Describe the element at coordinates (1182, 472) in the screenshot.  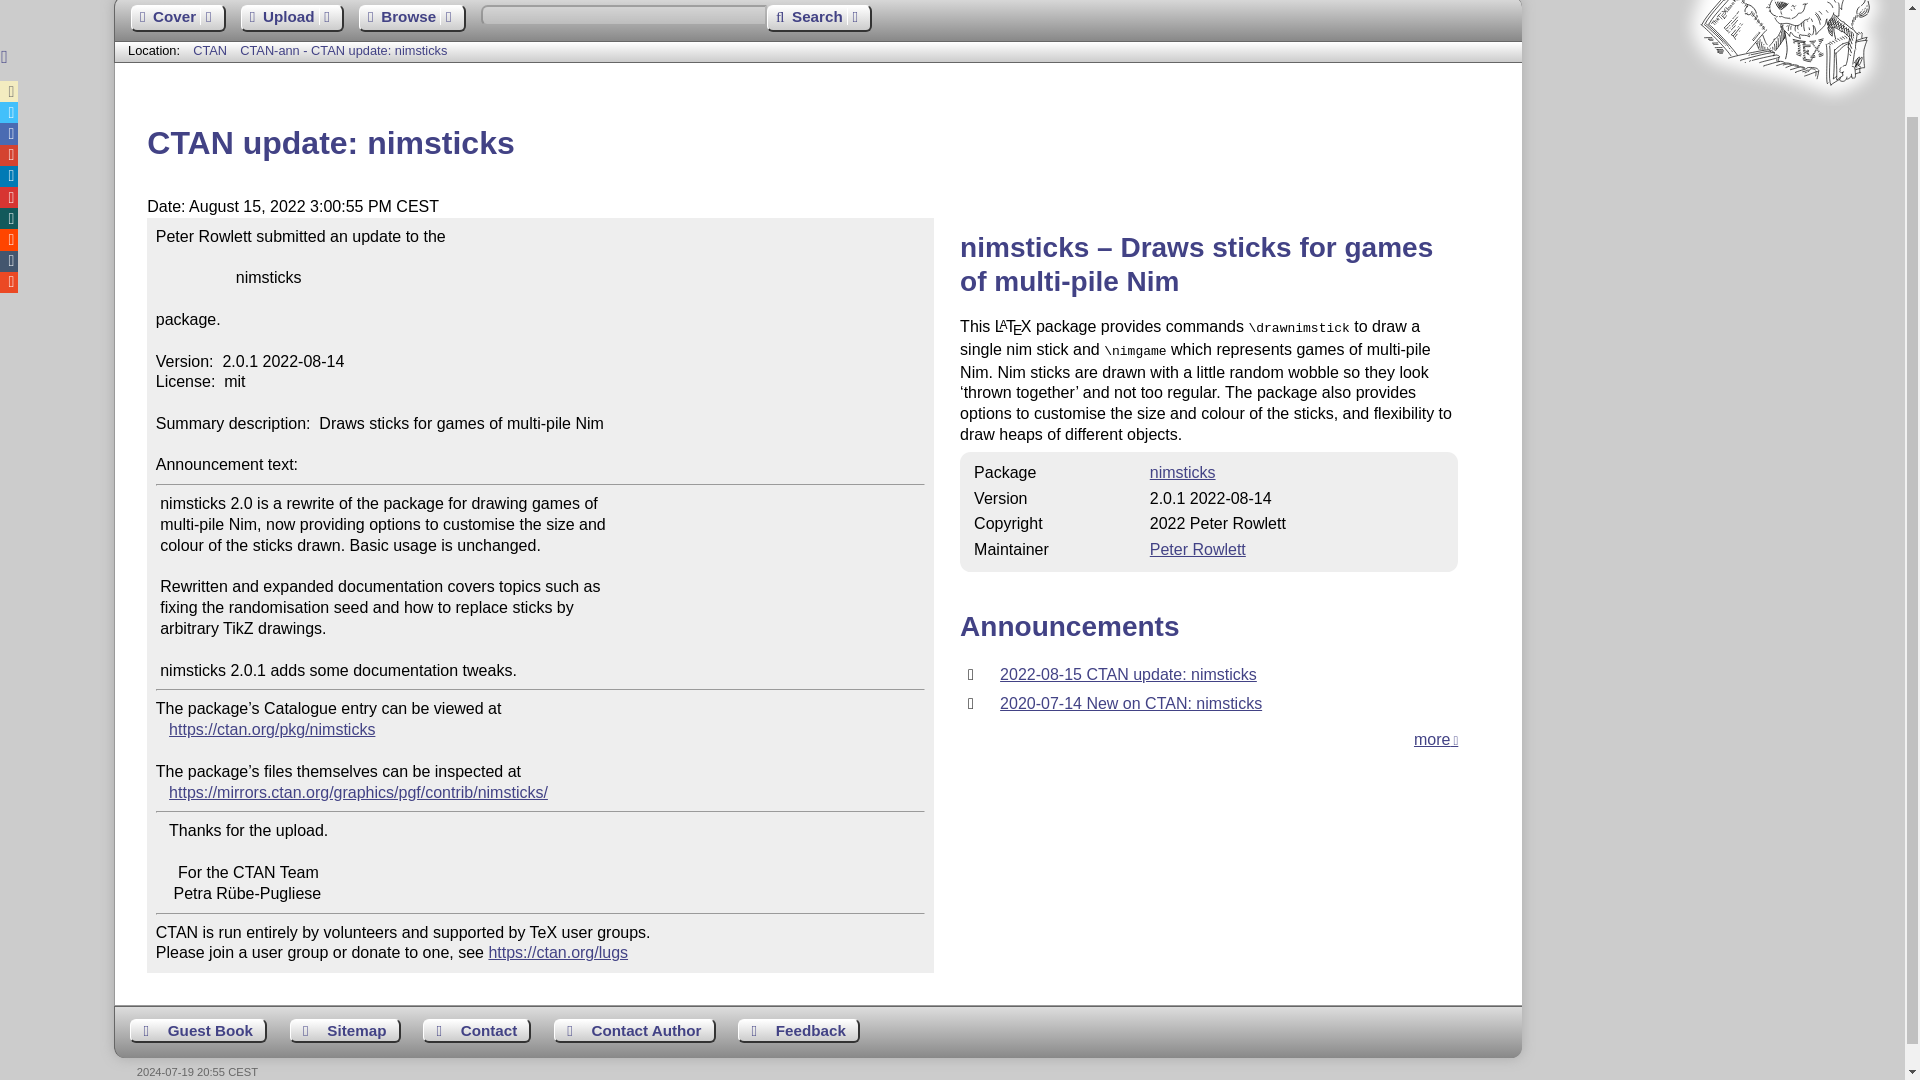
I see `nimsticks` at that location.